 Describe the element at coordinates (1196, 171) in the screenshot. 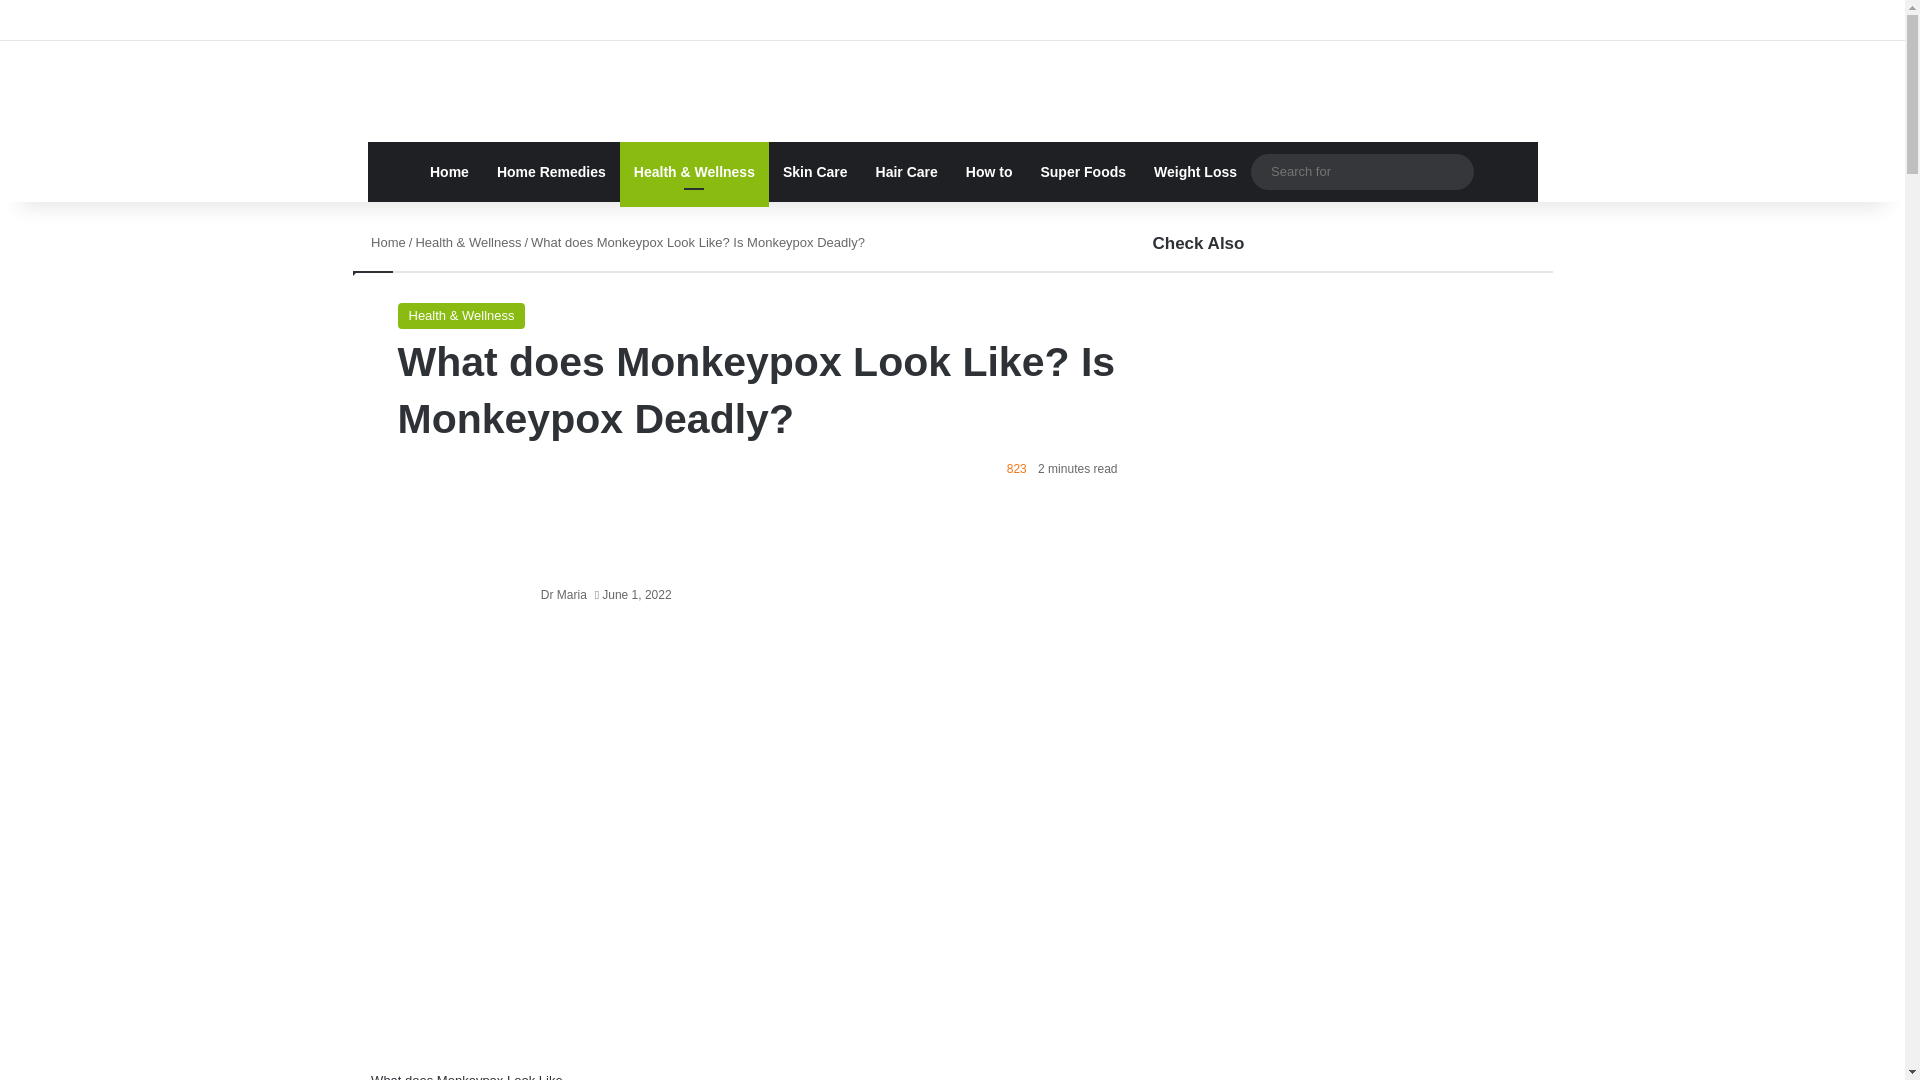

I see `Weight Loss` at that location.